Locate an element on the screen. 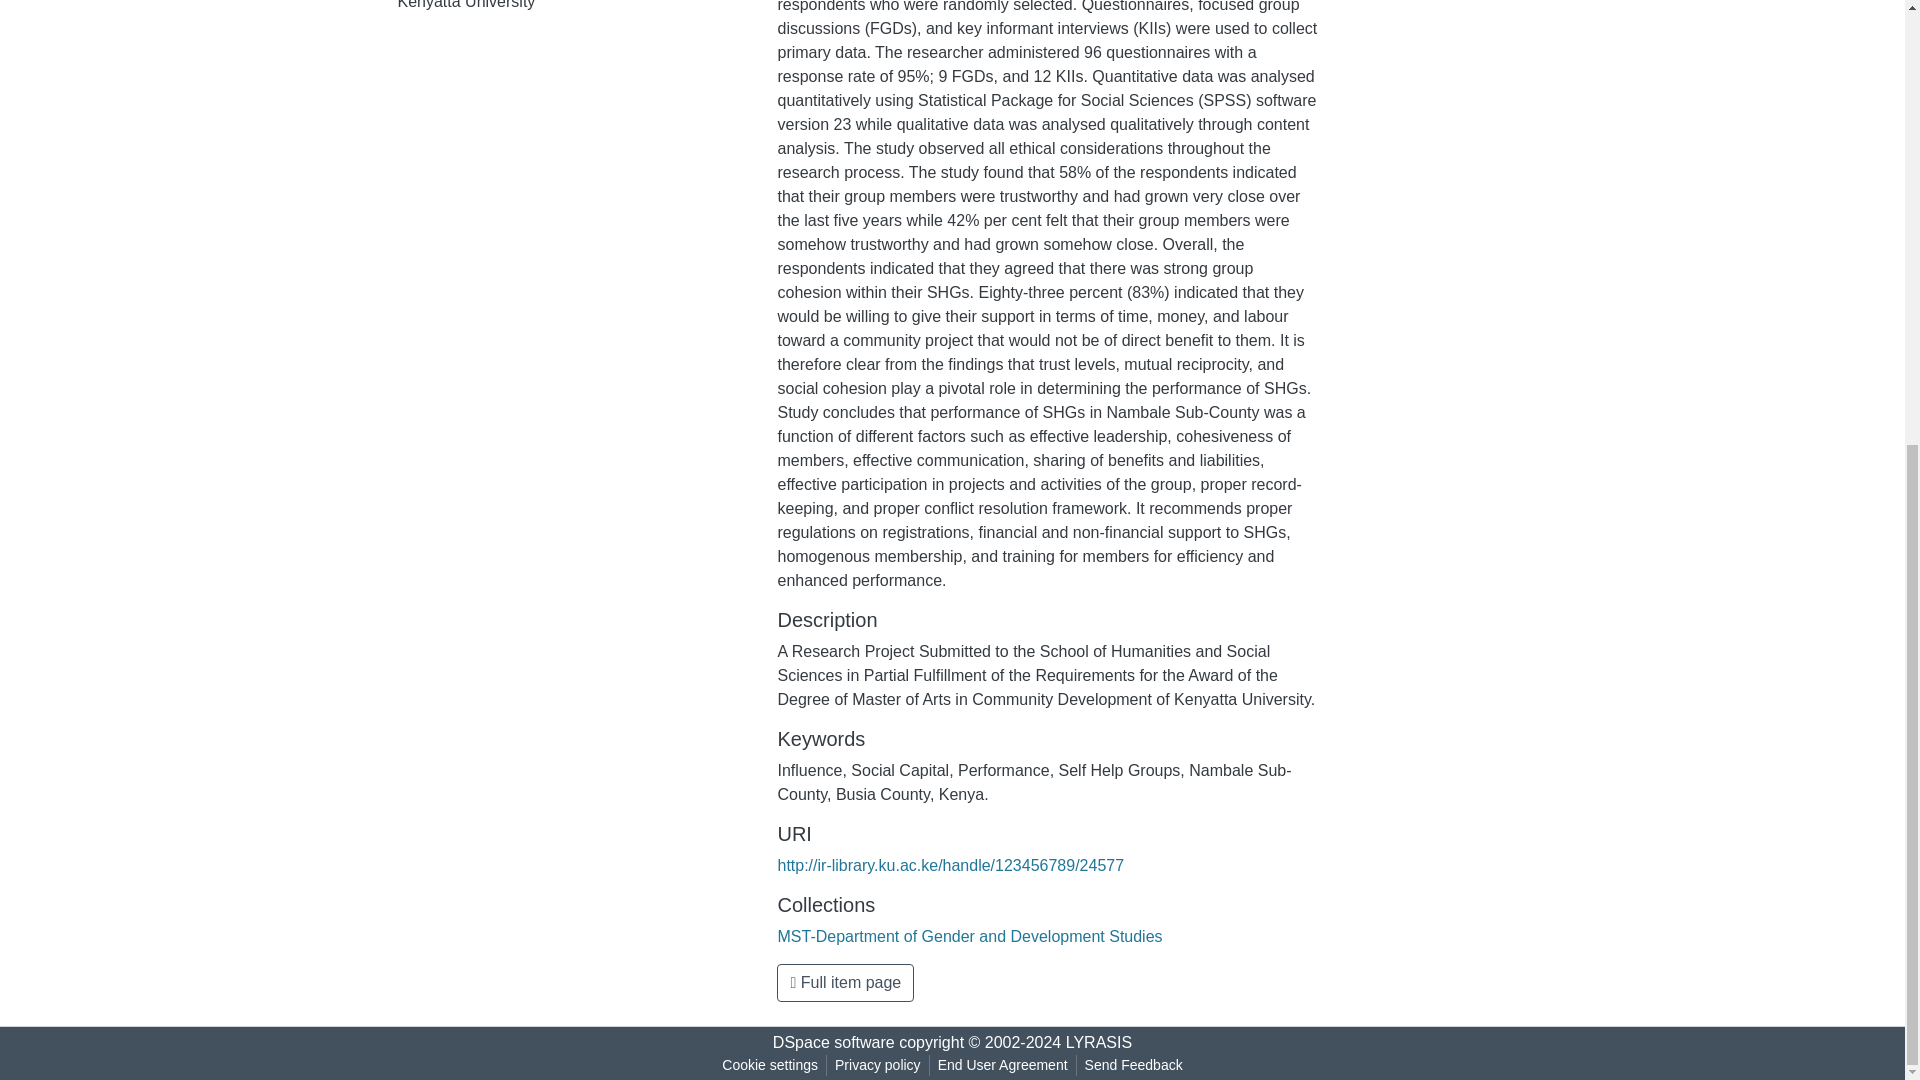 The width and height of the screenshot is (1920, 1080). End User Agreement is located at coordinates (1002, 1065).